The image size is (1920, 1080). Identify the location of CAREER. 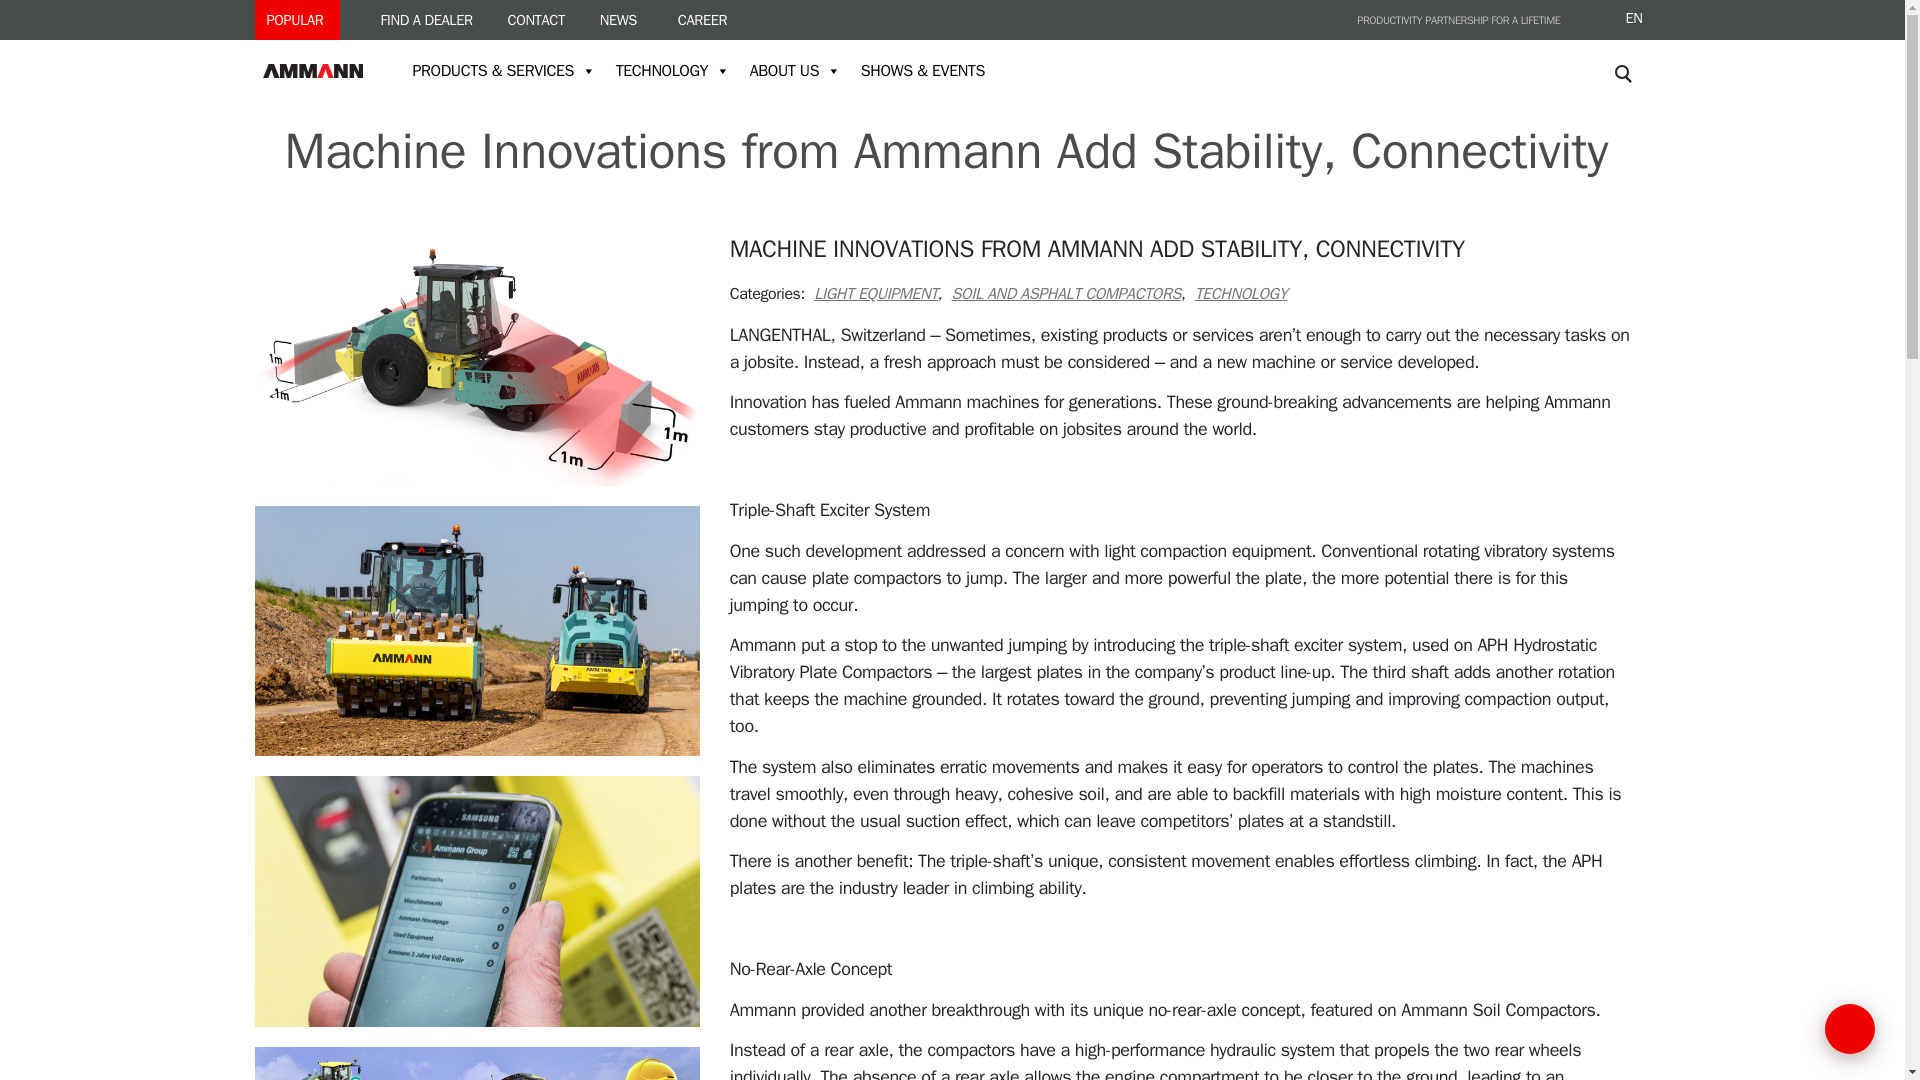
(698, 20).